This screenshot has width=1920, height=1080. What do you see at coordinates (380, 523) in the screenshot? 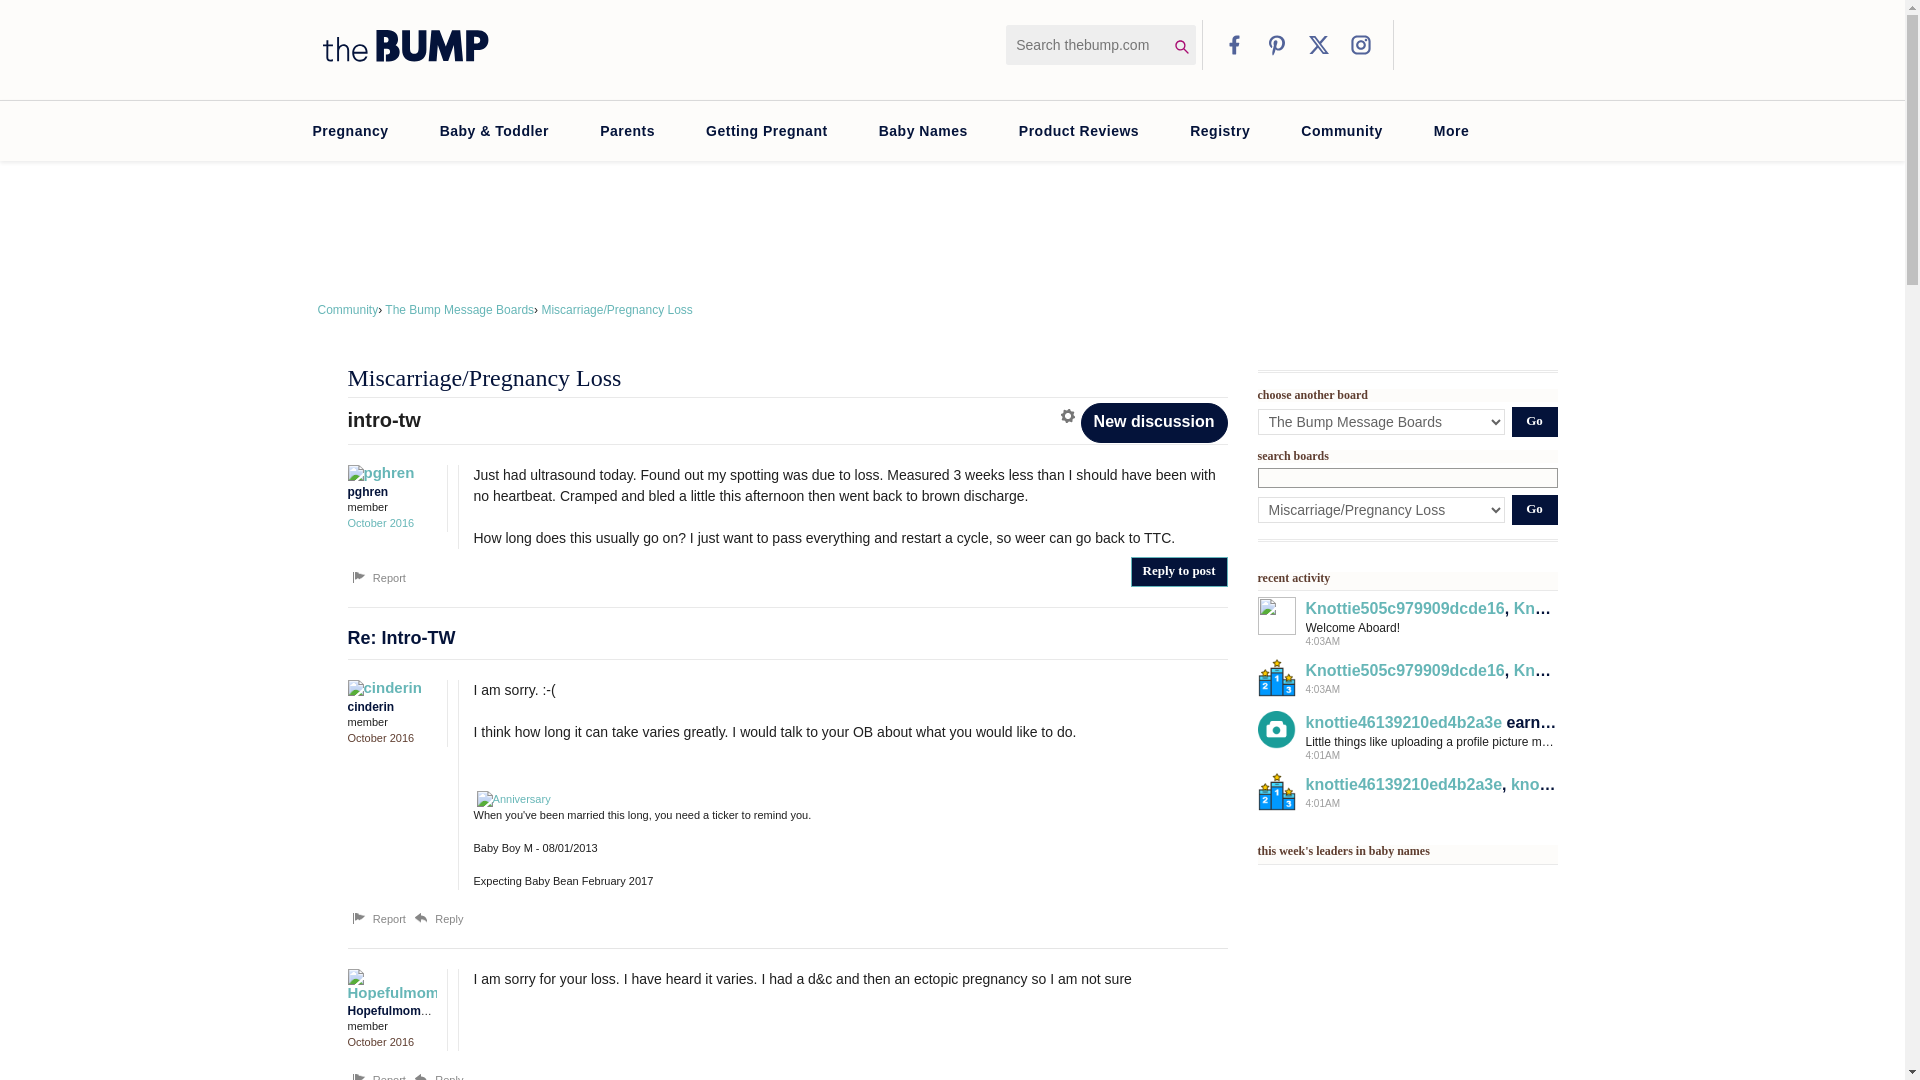
I see `October 5, 2016 4:39AM` at bounding box center [380, 523].